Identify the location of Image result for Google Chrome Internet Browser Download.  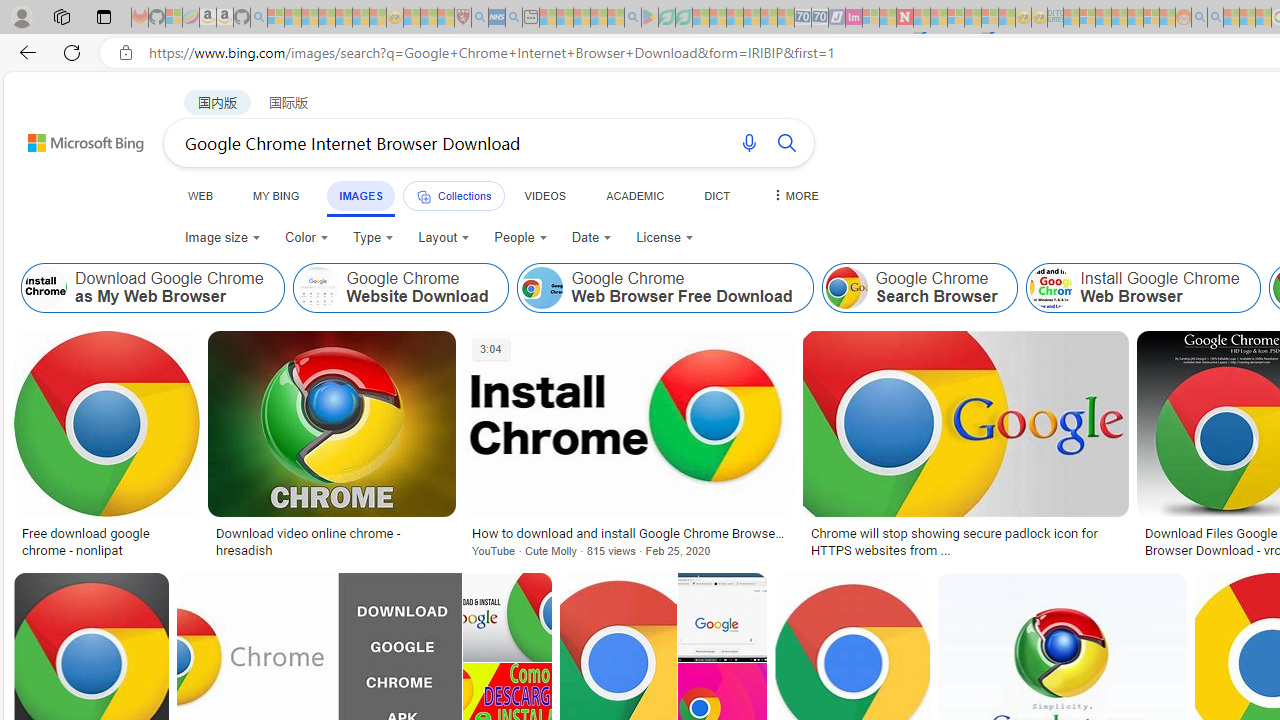
(965, 424).